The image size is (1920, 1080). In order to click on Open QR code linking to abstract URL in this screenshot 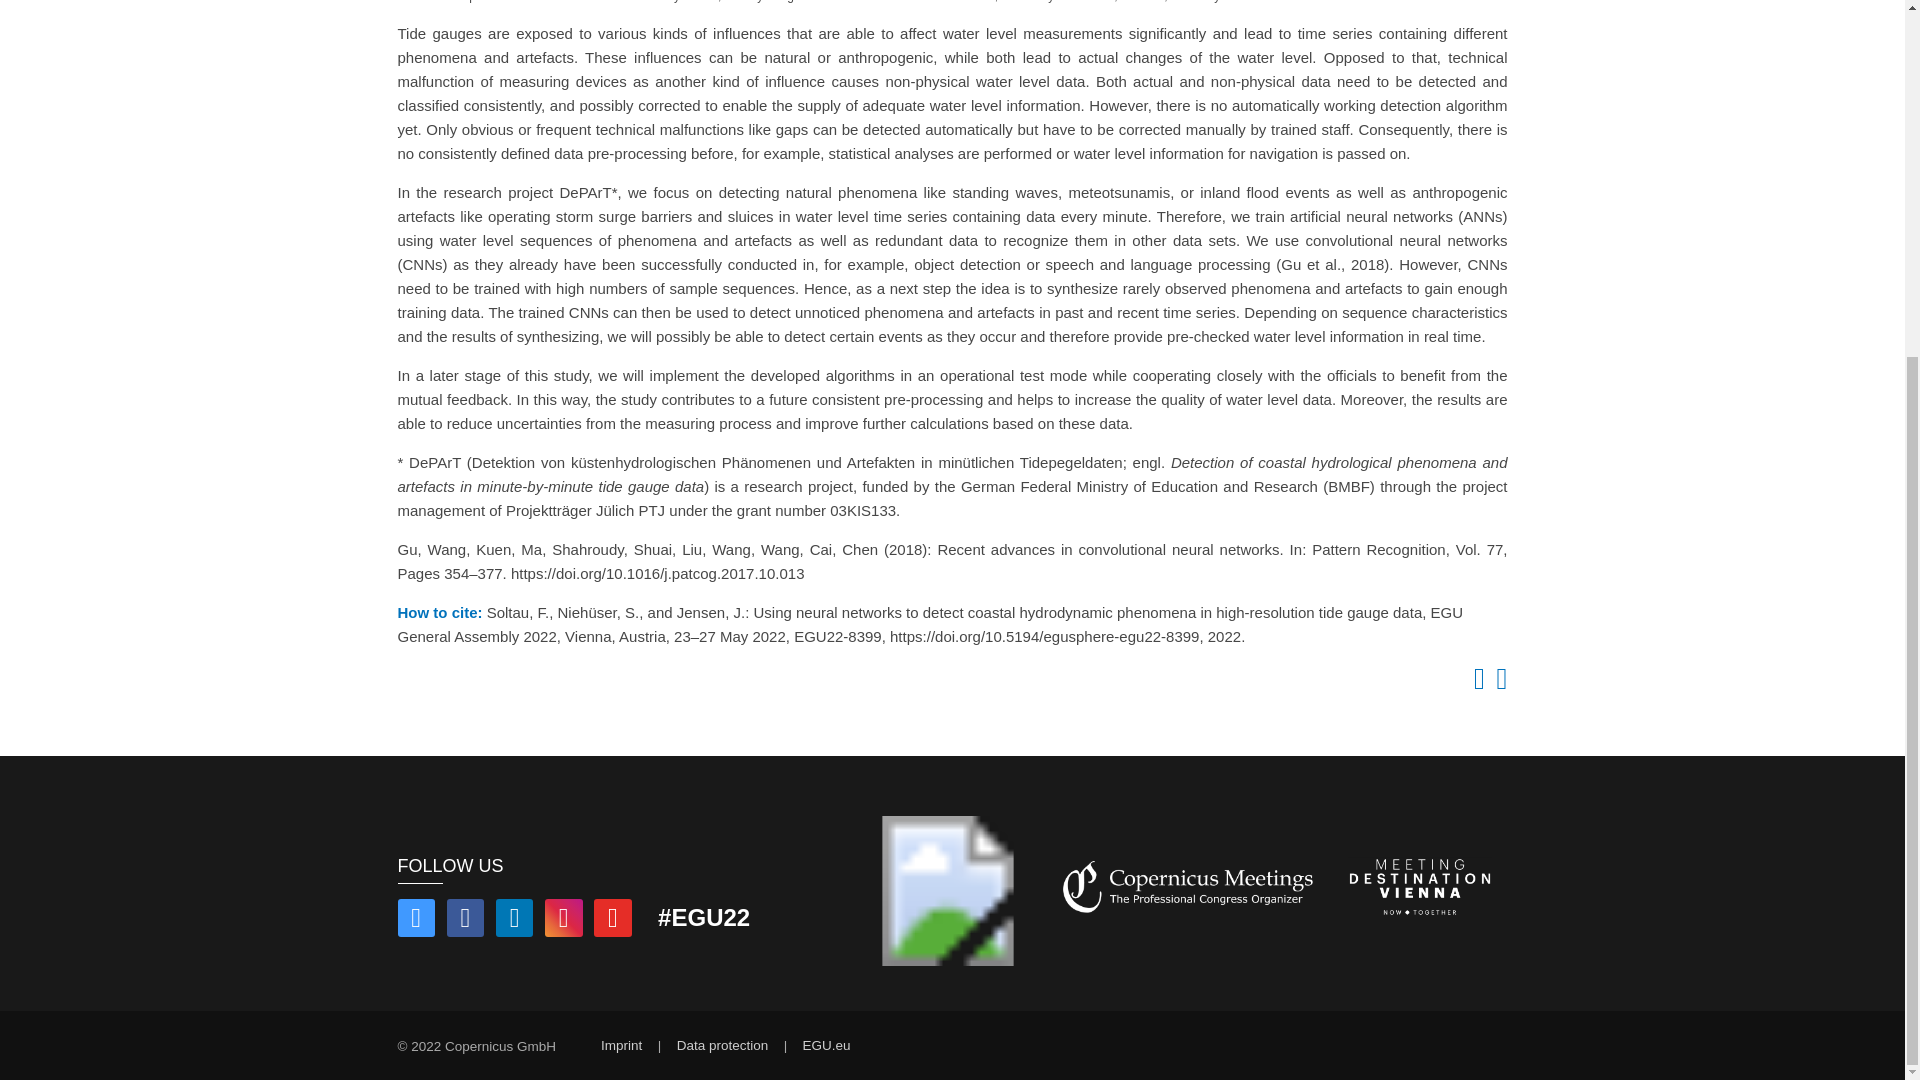, I will do `click(1498, 684)`.